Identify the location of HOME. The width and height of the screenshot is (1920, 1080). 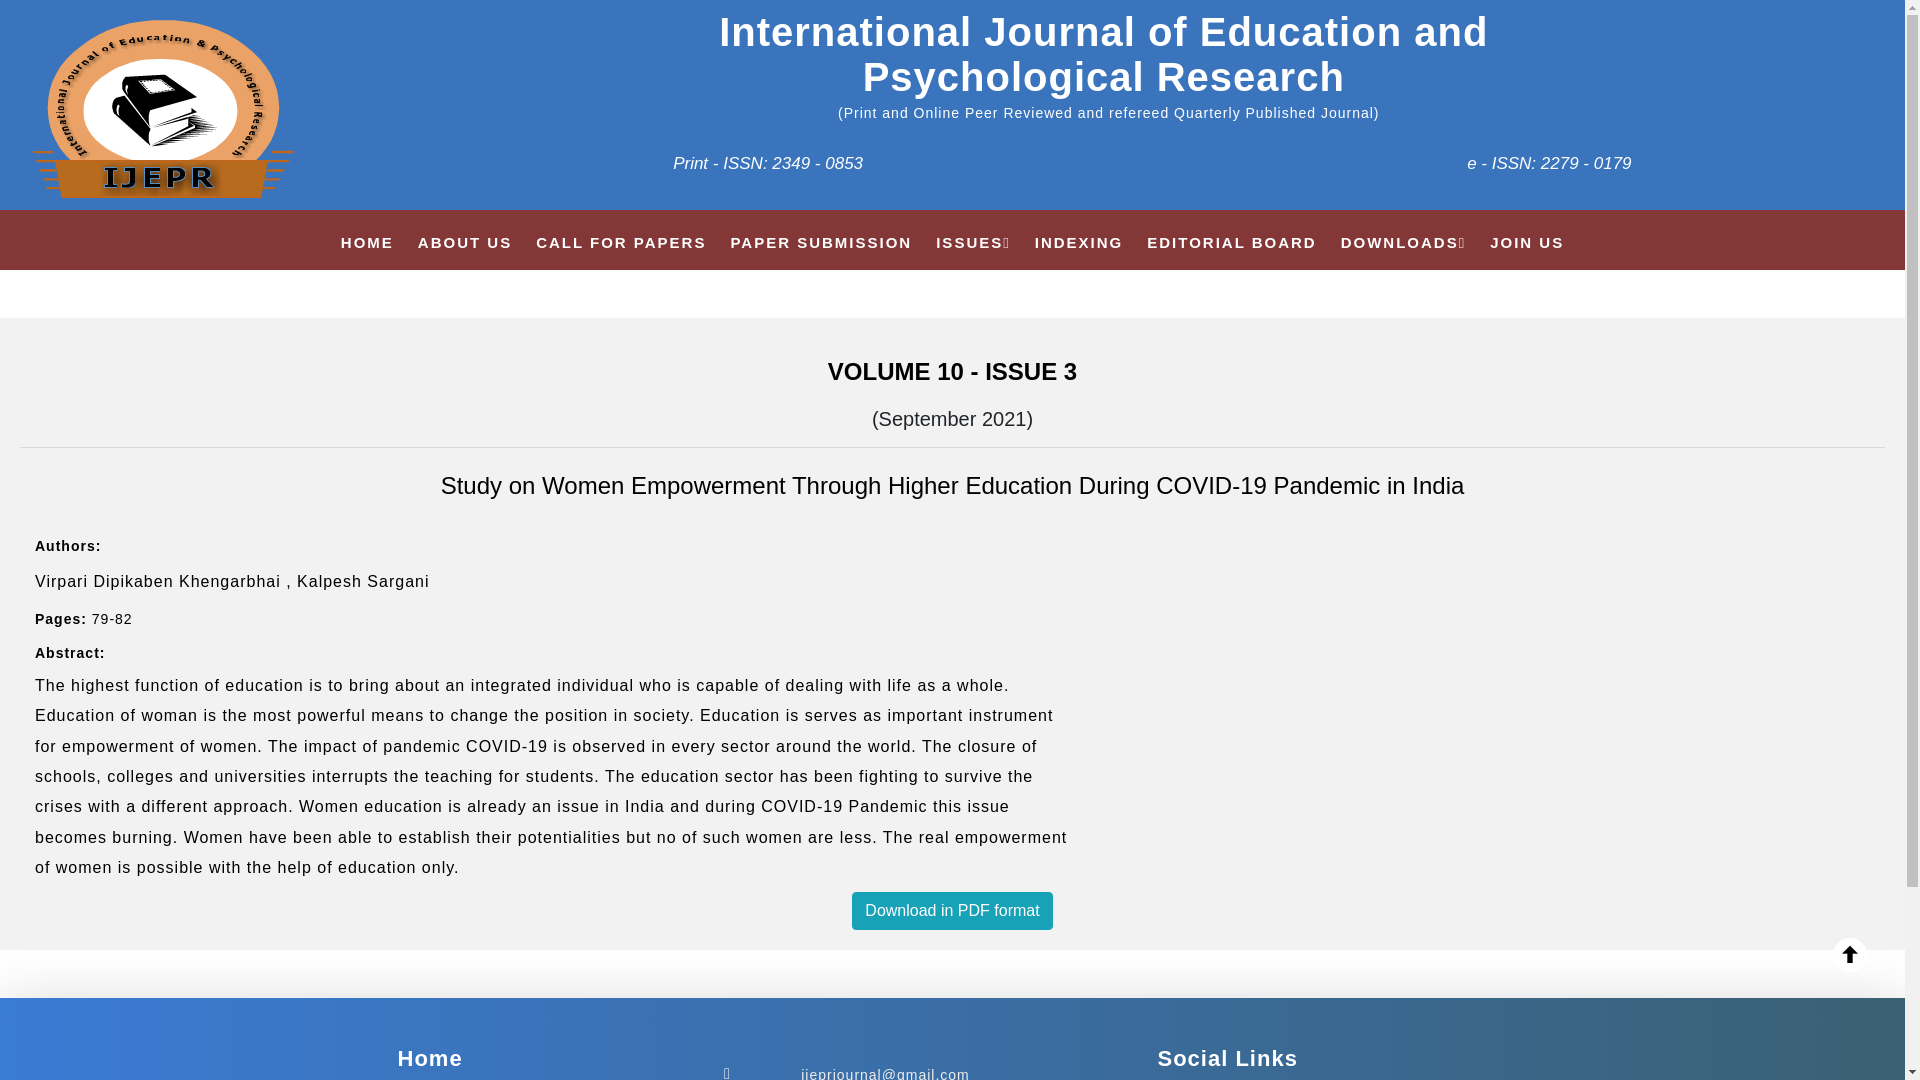
(367, 242).